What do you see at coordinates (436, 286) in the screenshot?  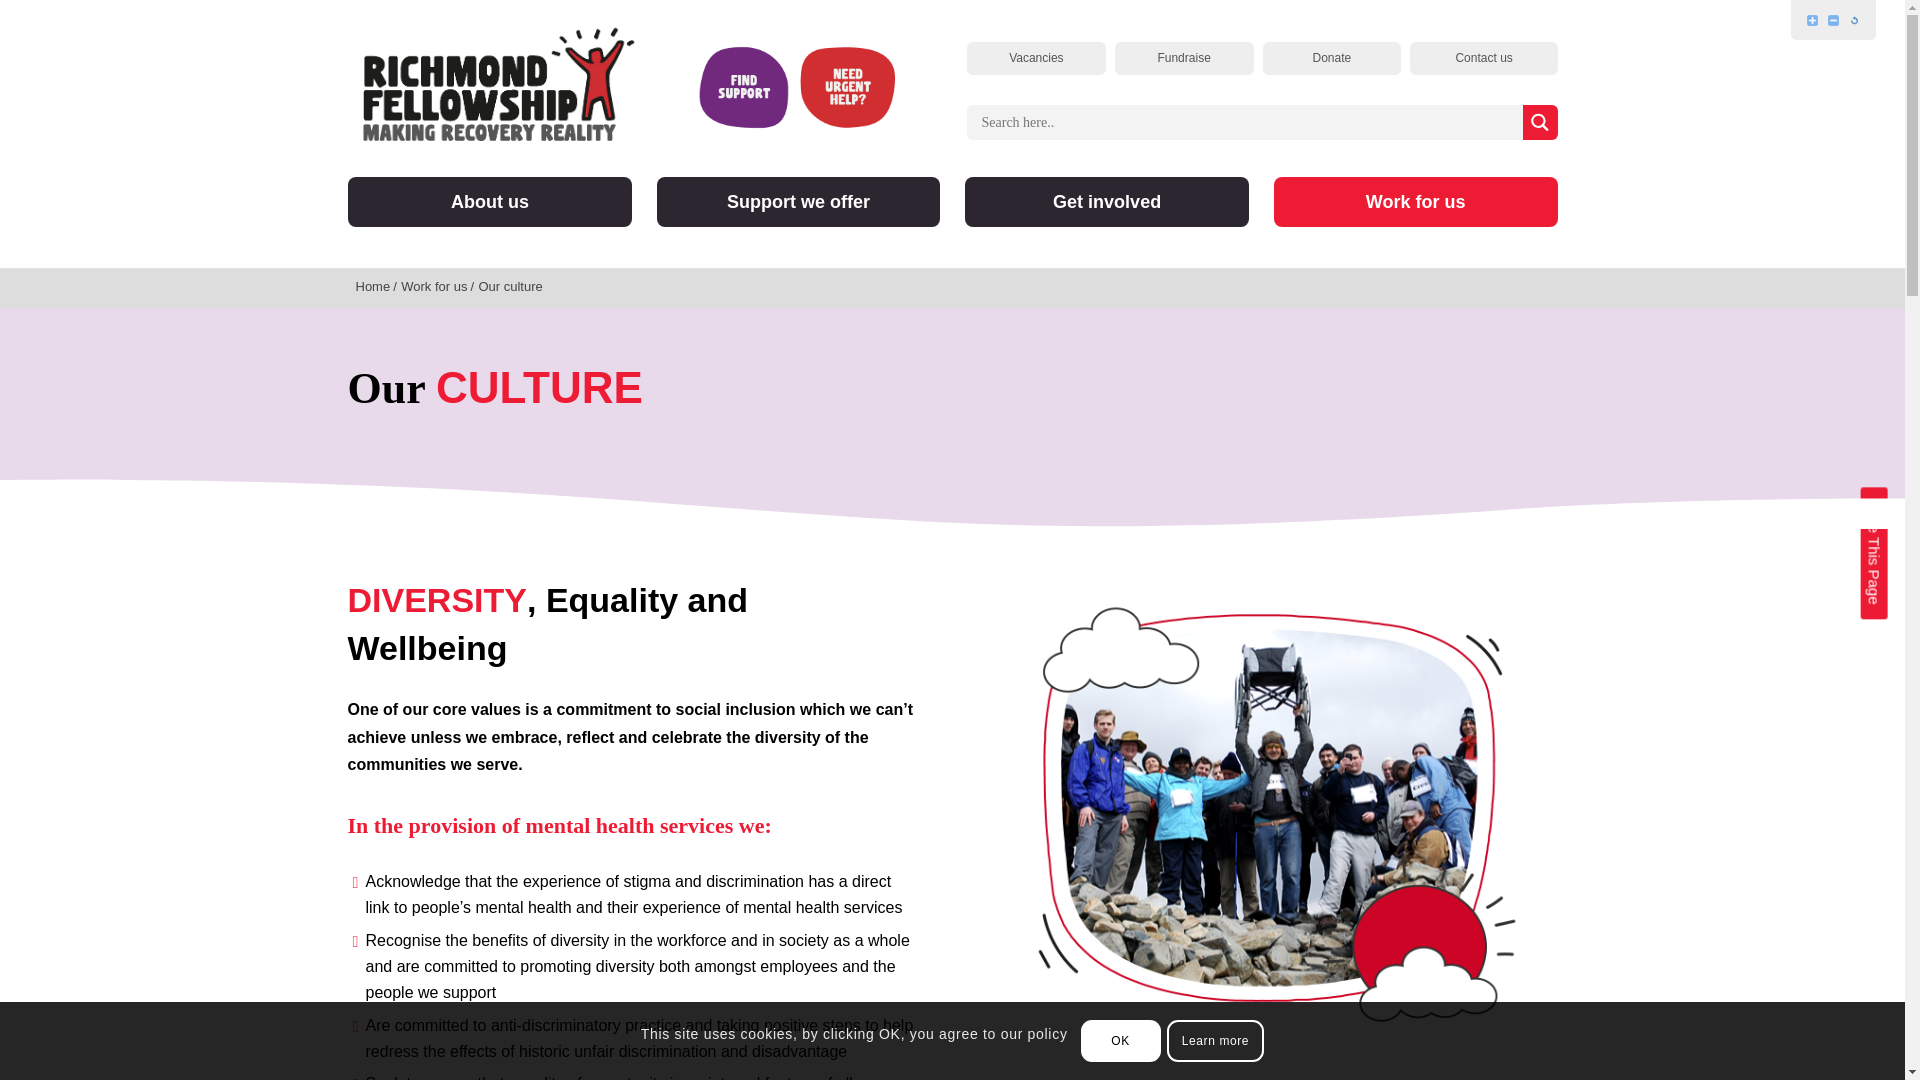 I see `Work for us` at bounding box center [436, 286].